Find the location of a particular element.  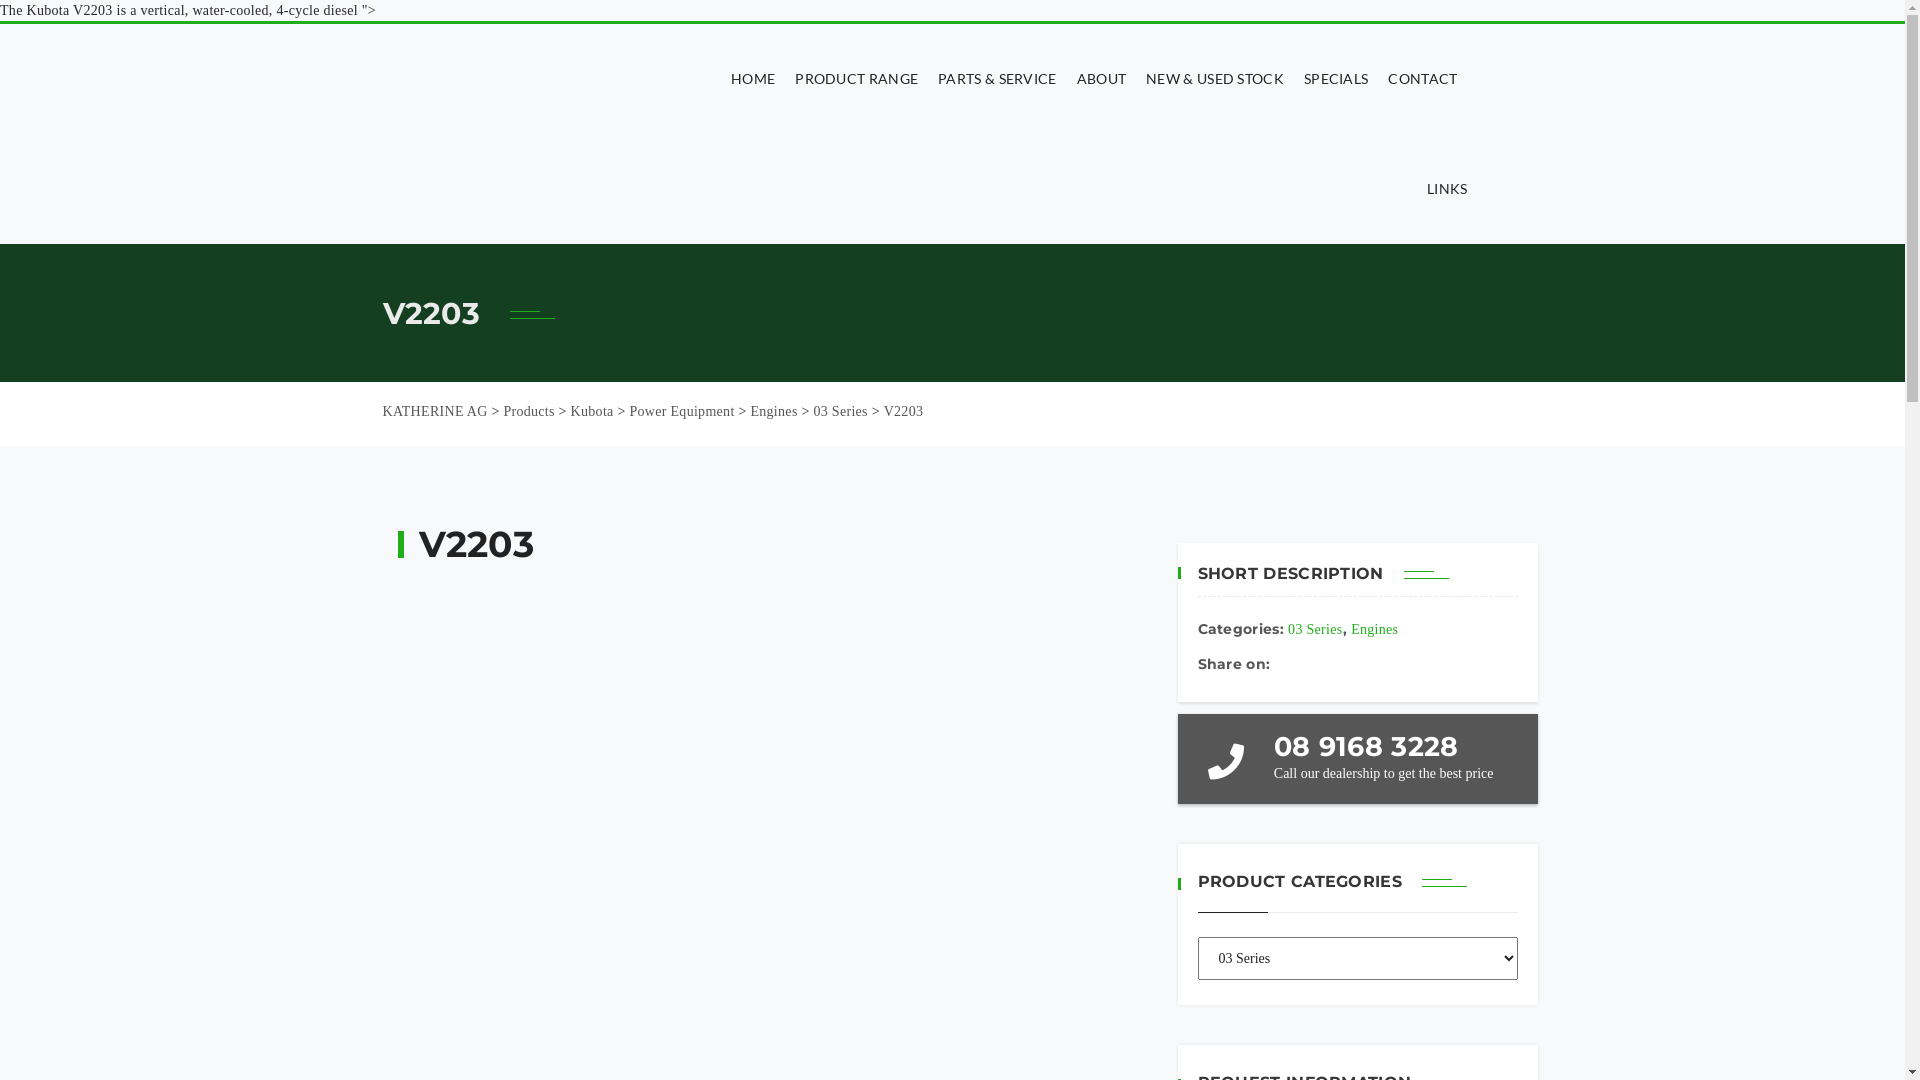

03 Series is located at coordinates (840, 412).